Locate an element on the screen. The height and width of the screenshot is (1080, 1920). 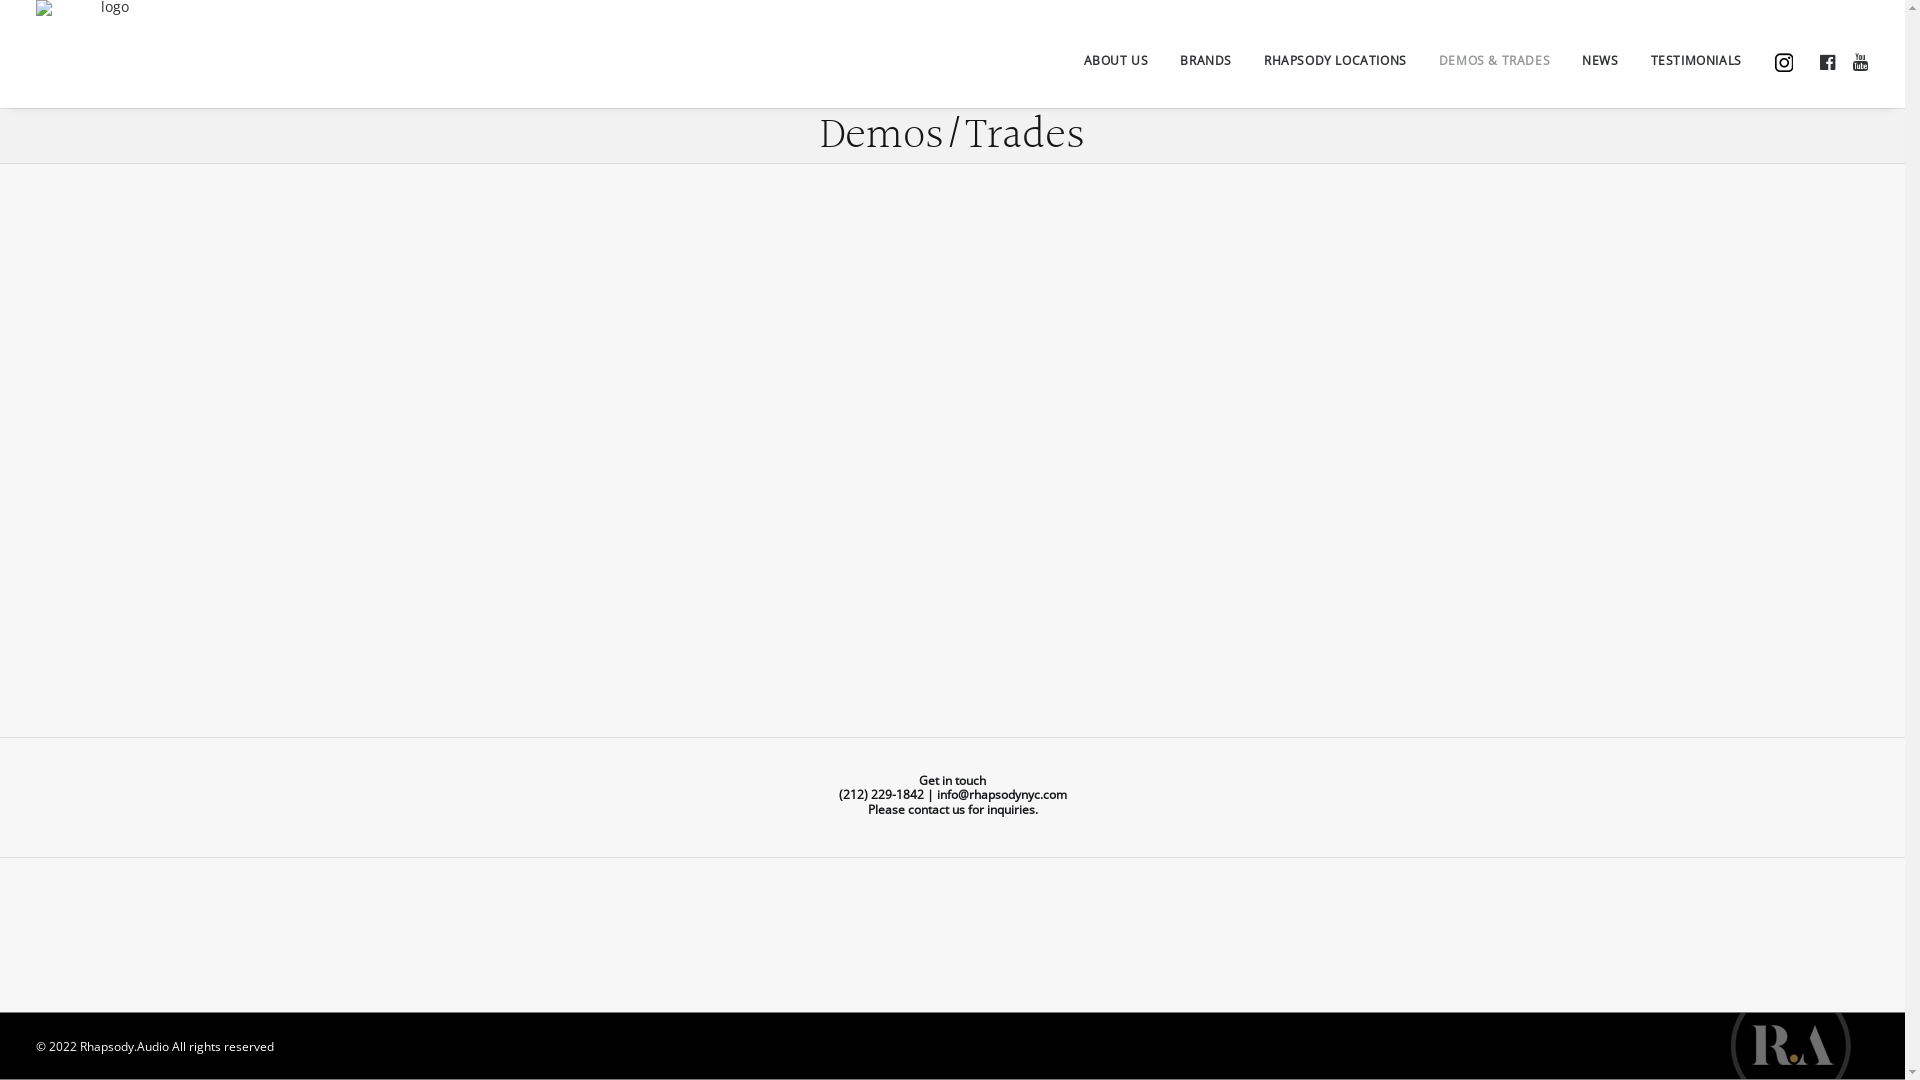
NEWS is located at coordinates (1600, 59).